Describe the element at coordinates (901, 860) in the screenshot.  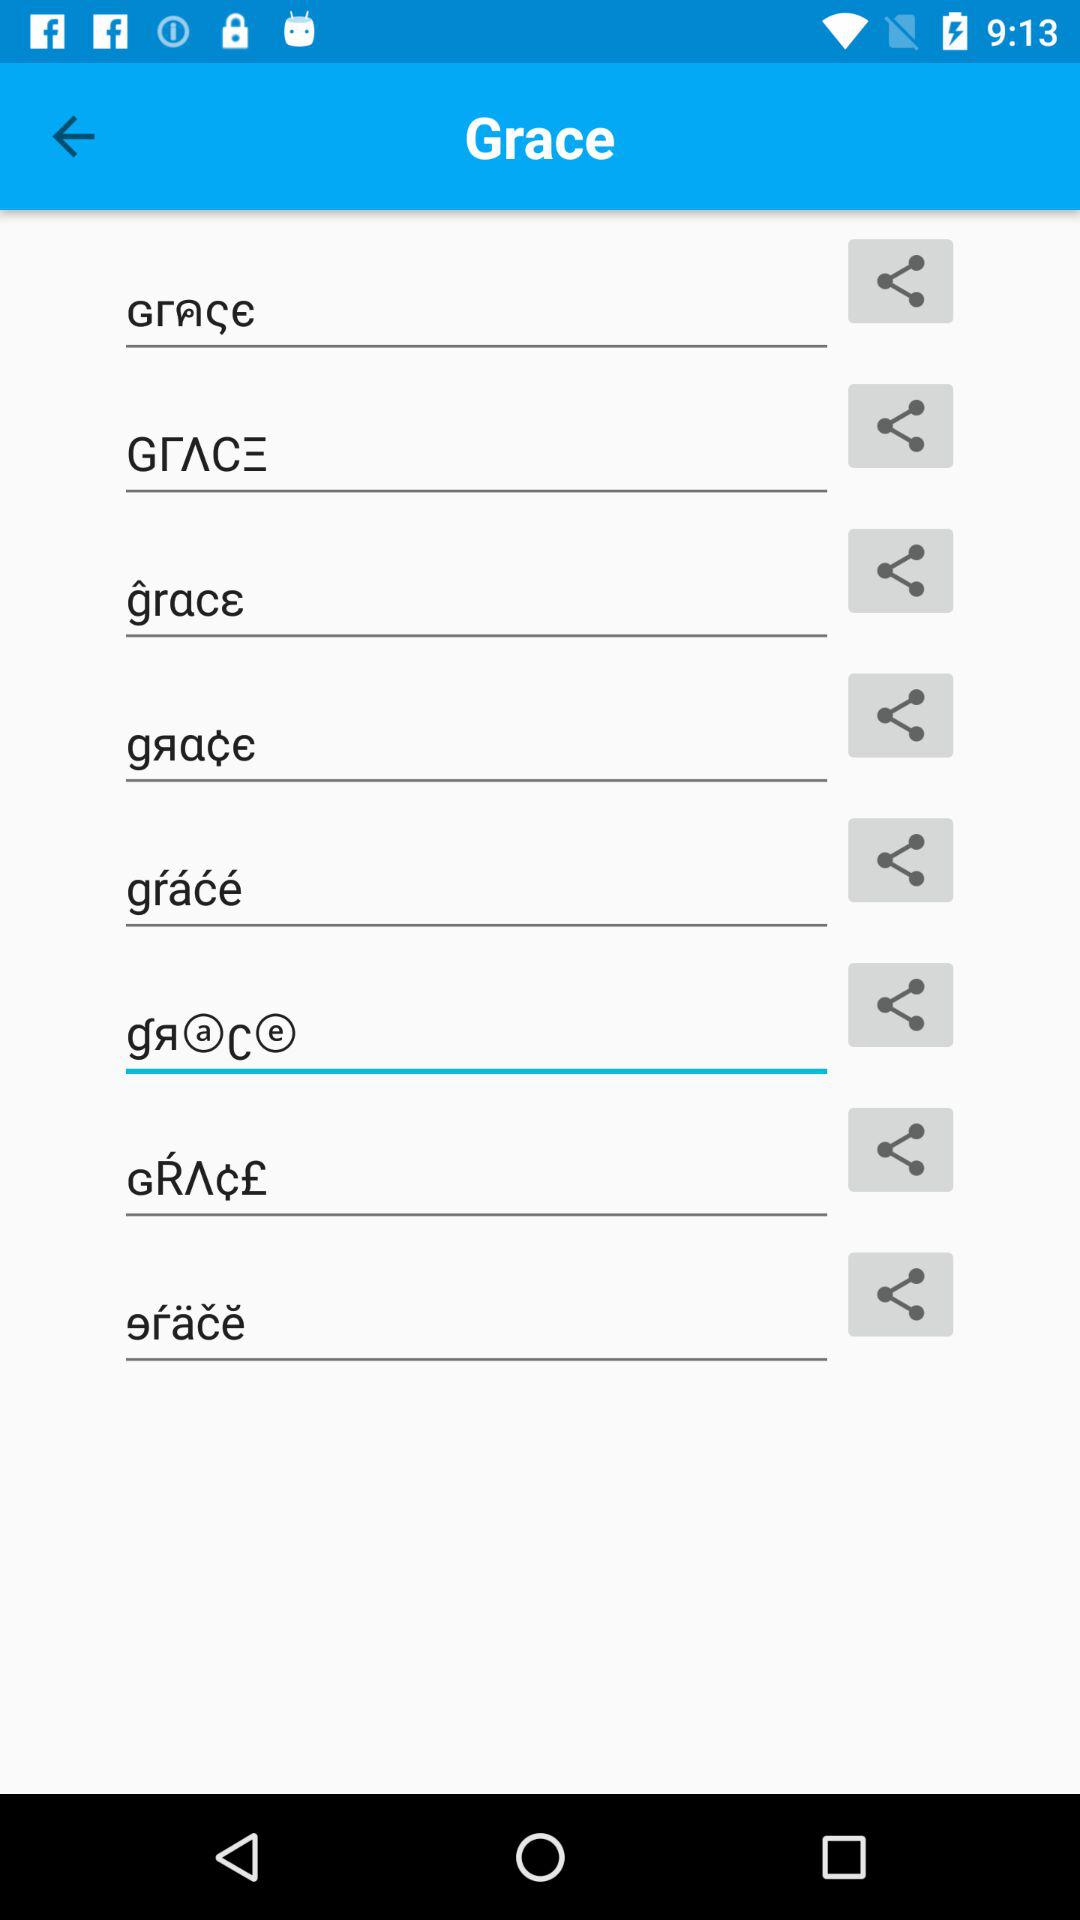
I see `click on the share icon which is in the fifth line` at that location.